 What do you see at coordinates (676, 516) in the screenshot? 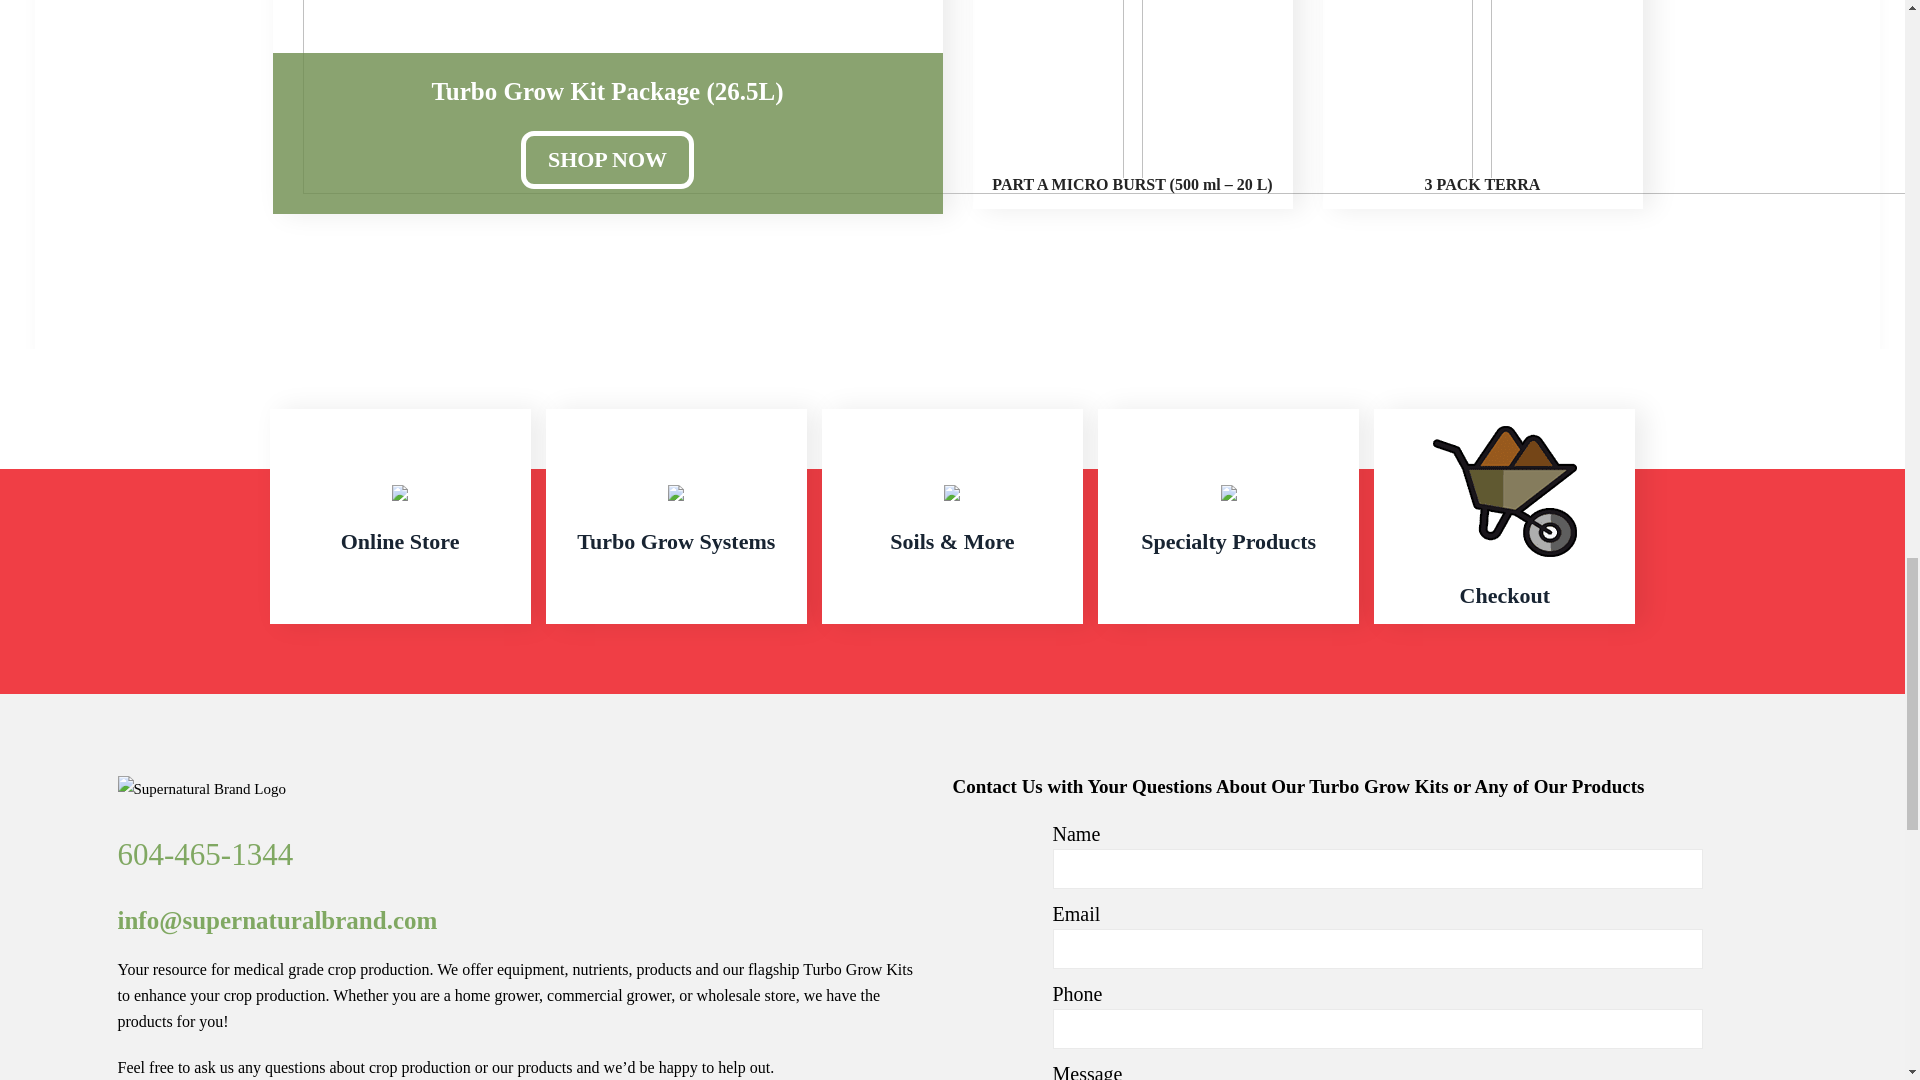
I see `Turbo Grow Systems` at bounding box center [676, 516].